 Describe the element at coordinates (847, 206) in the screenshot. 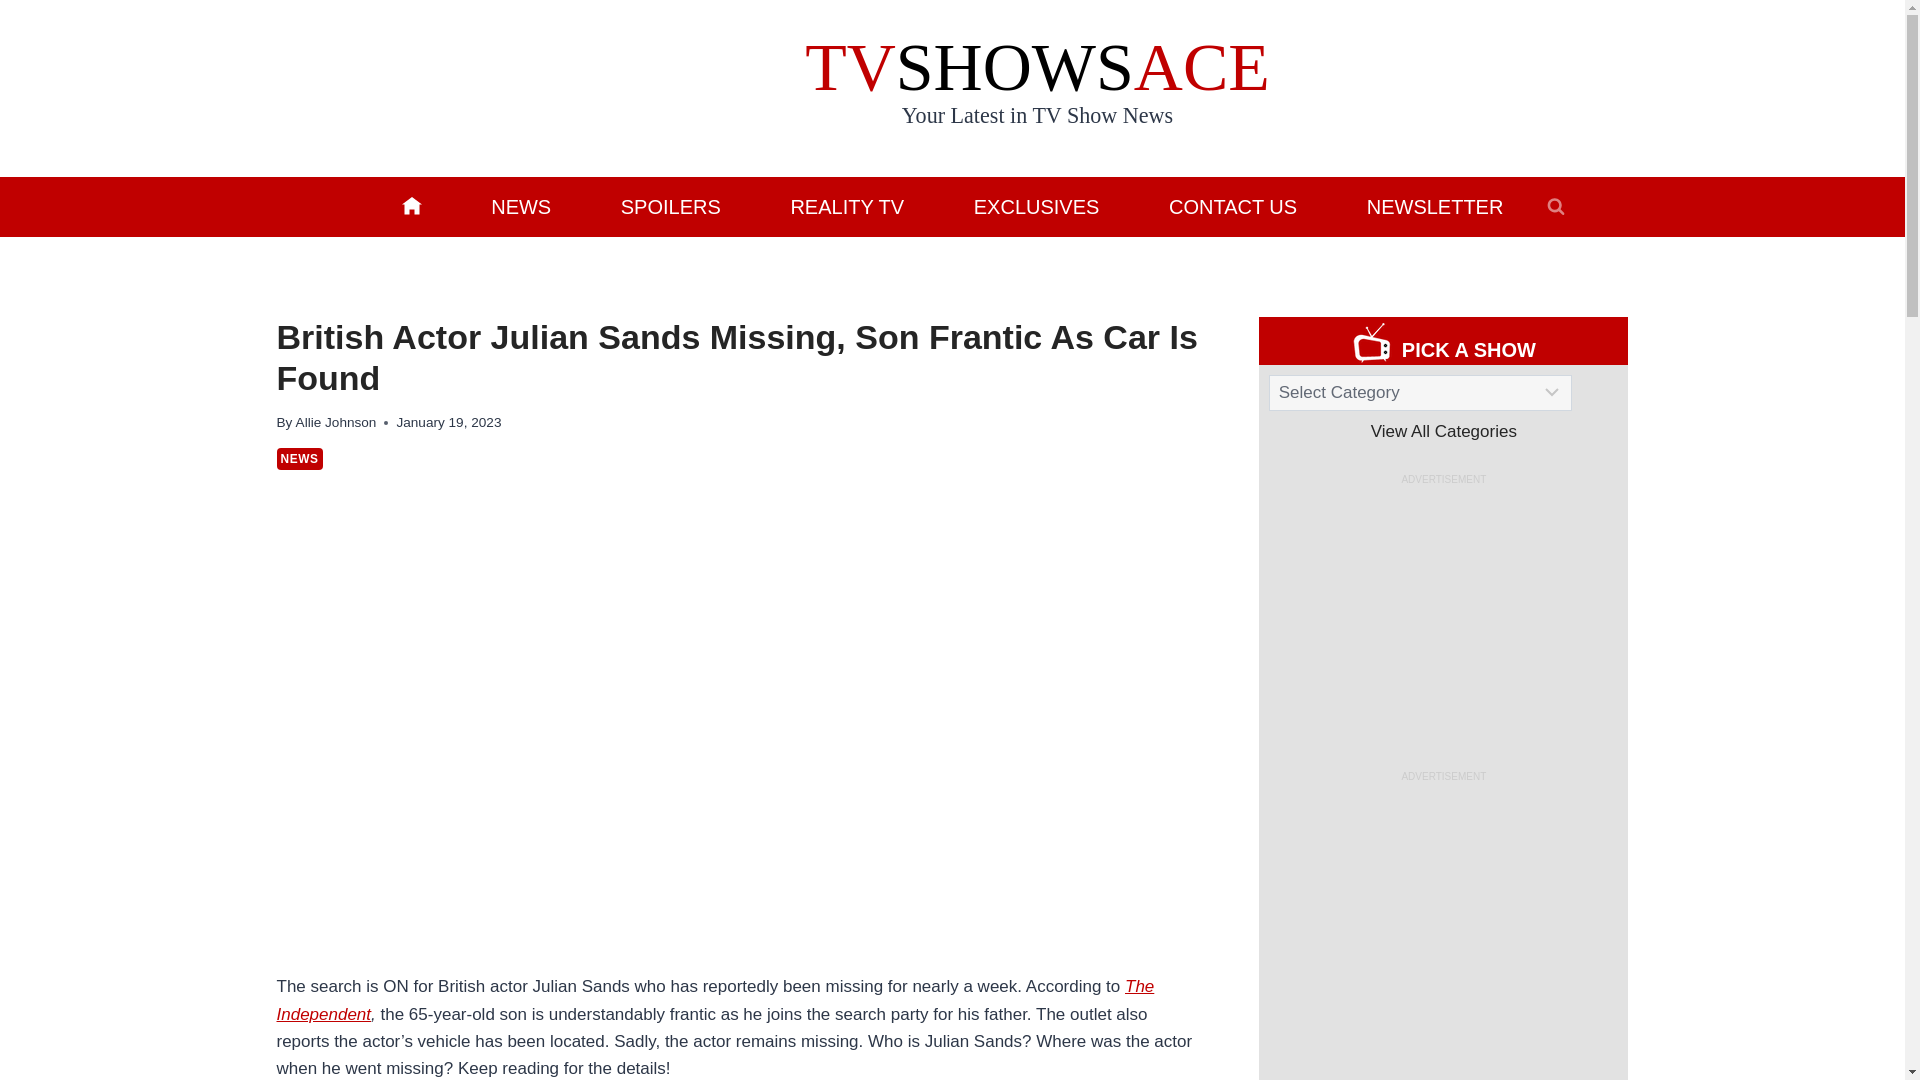

I see `REALITY TV` at that location.